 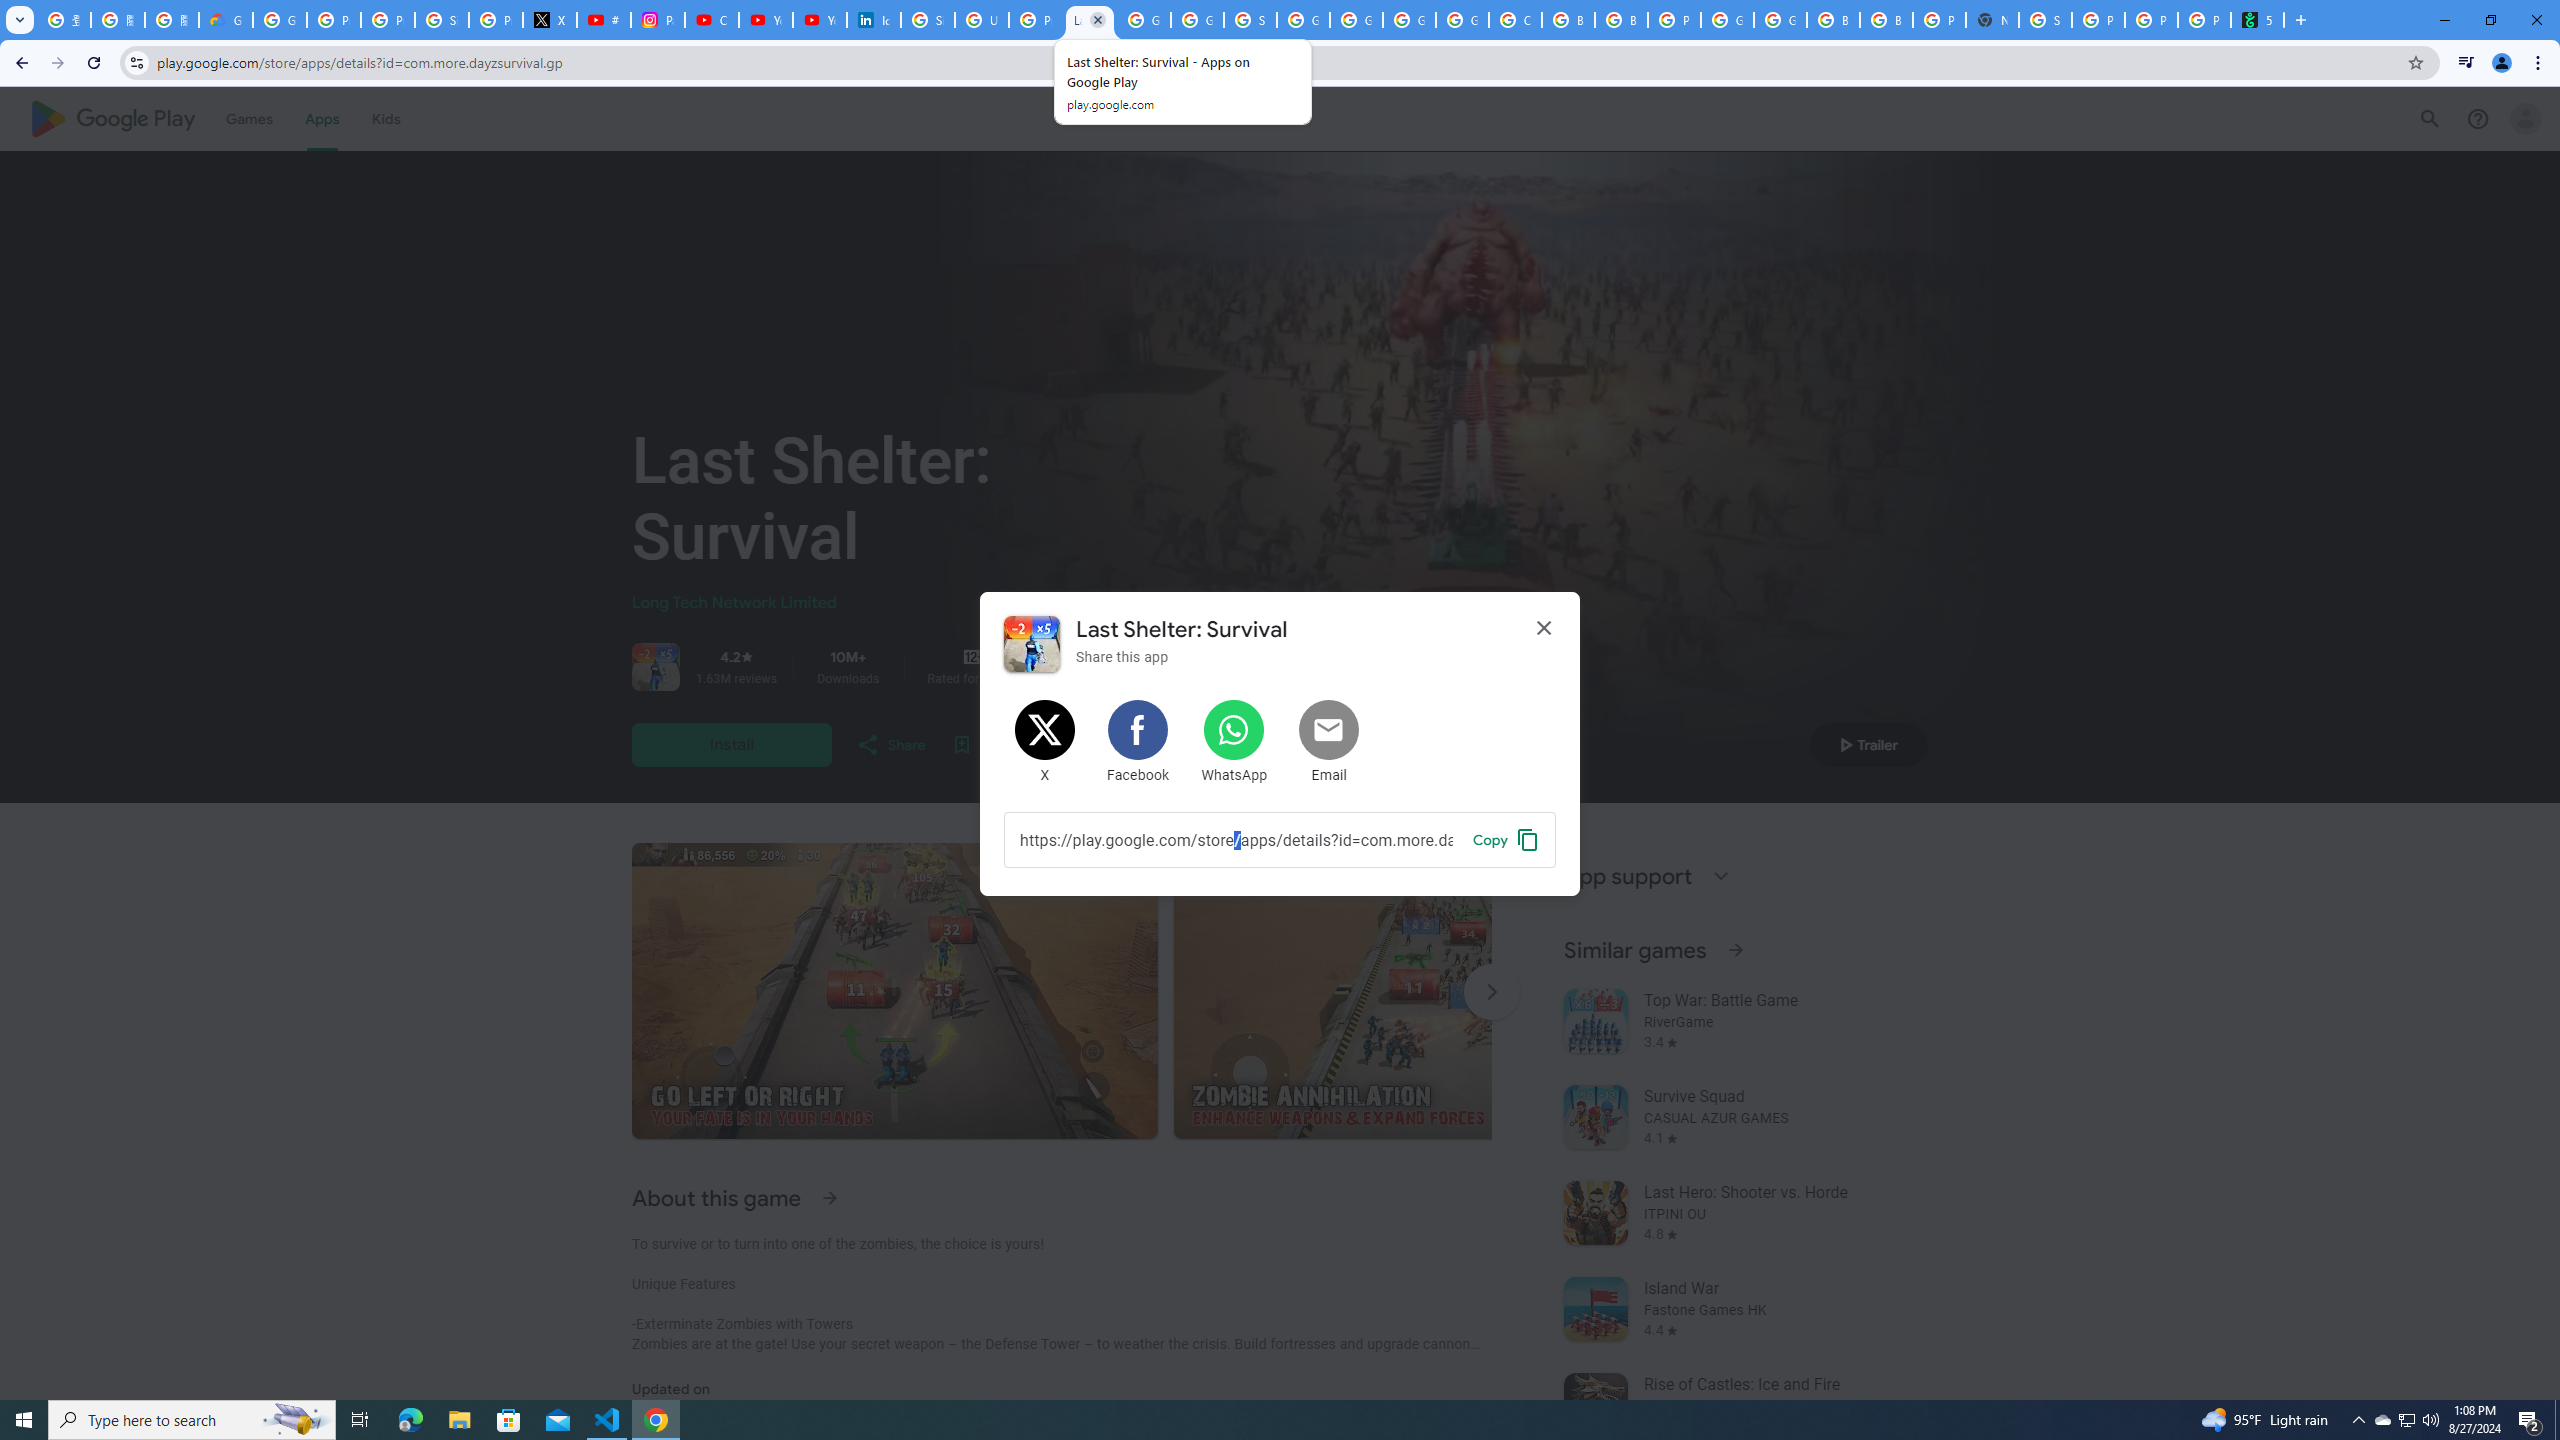 I want to click on Google Cloud Platform, so click(x=1408, y=20).